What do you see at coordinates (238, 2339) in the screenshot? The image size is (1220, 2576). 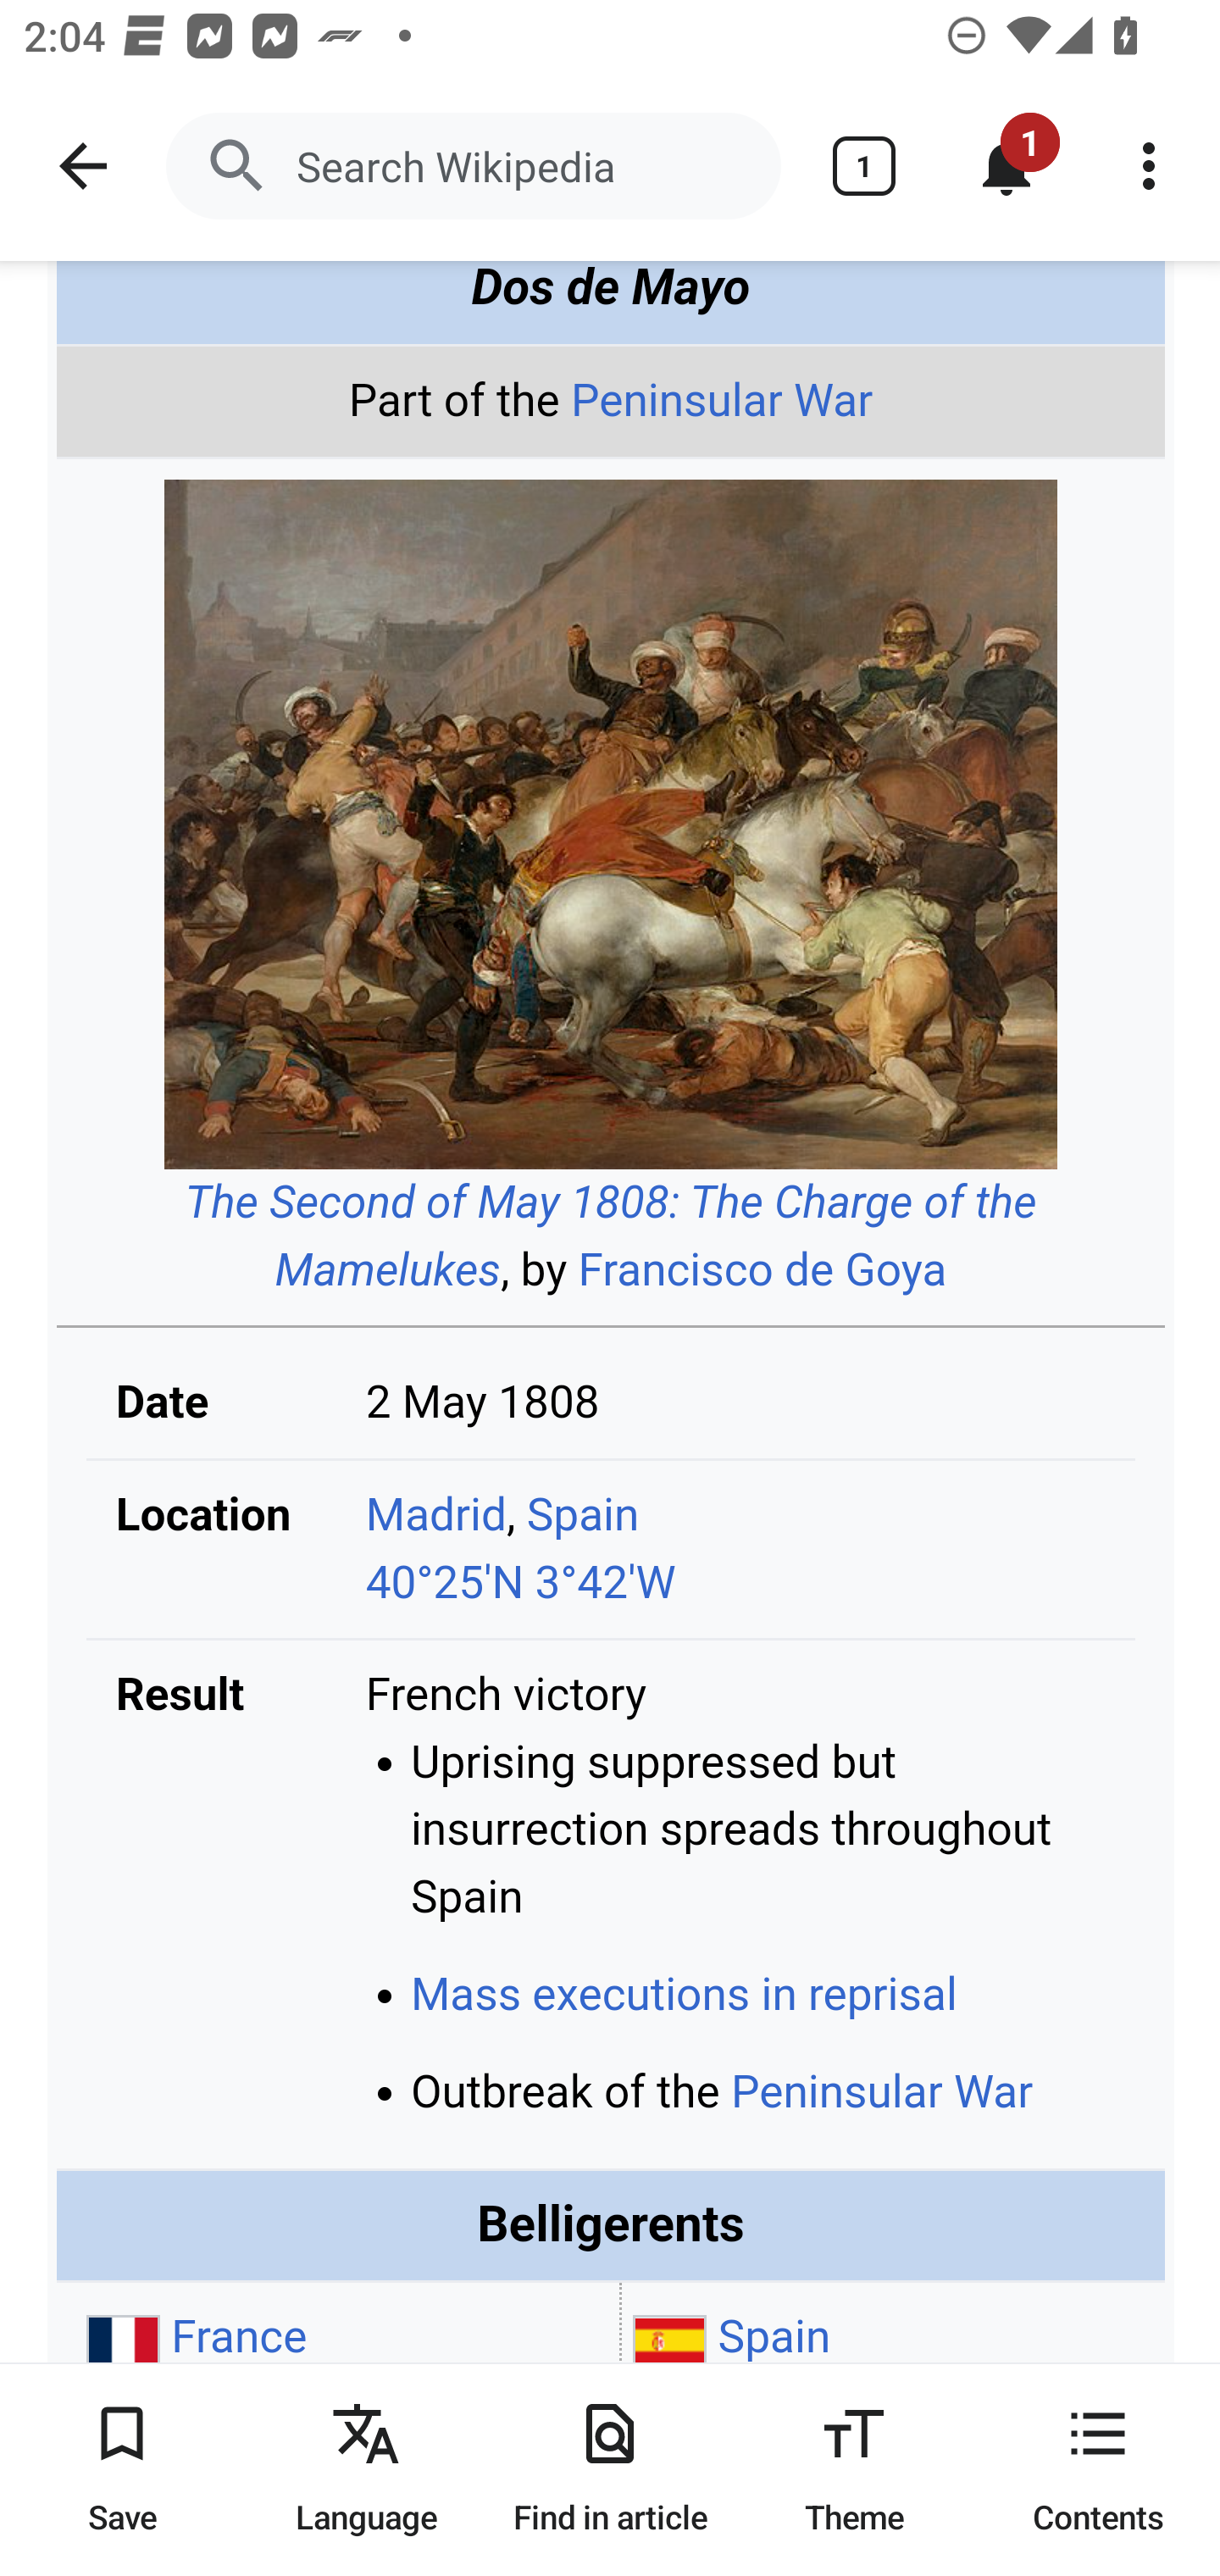 I see `France` at bounding box center [238, 2339].